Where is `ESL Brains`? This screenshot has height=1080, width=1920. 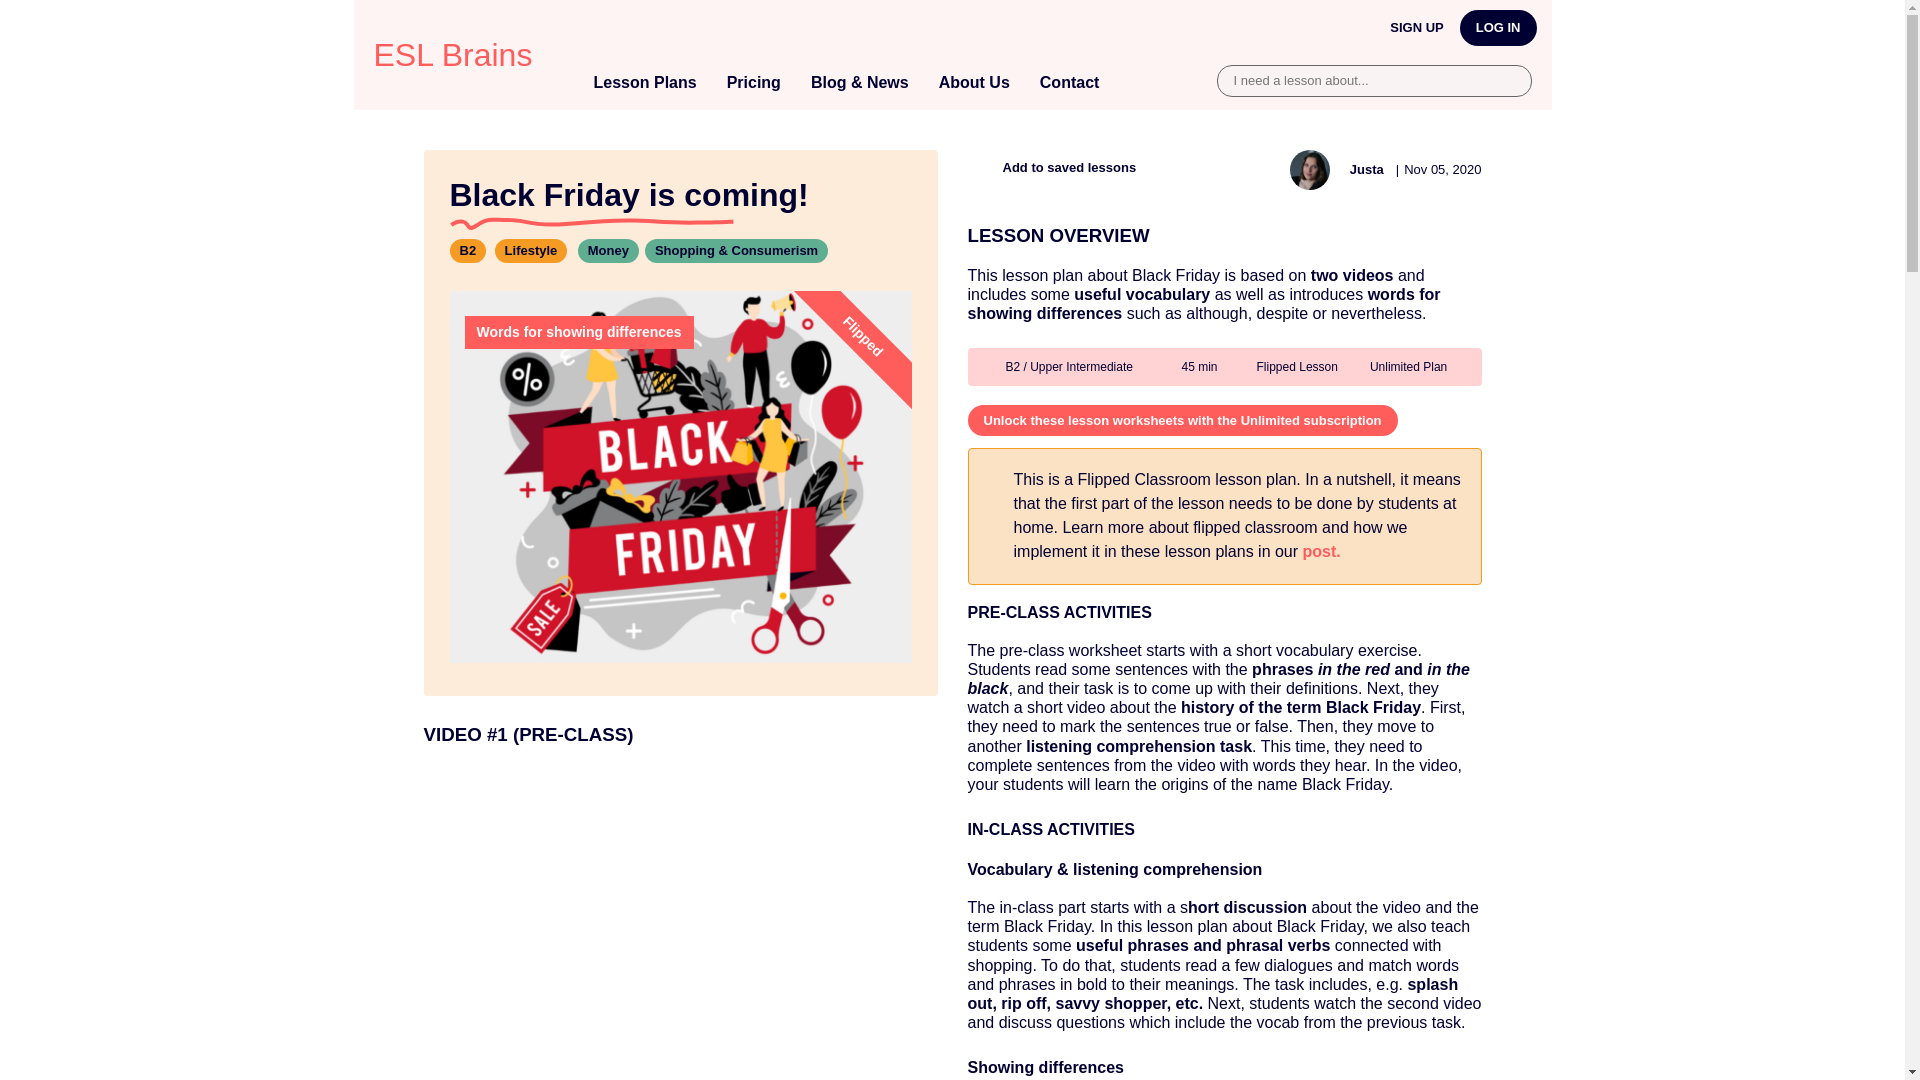 ESL Brains is located at coordinates (454, 54).